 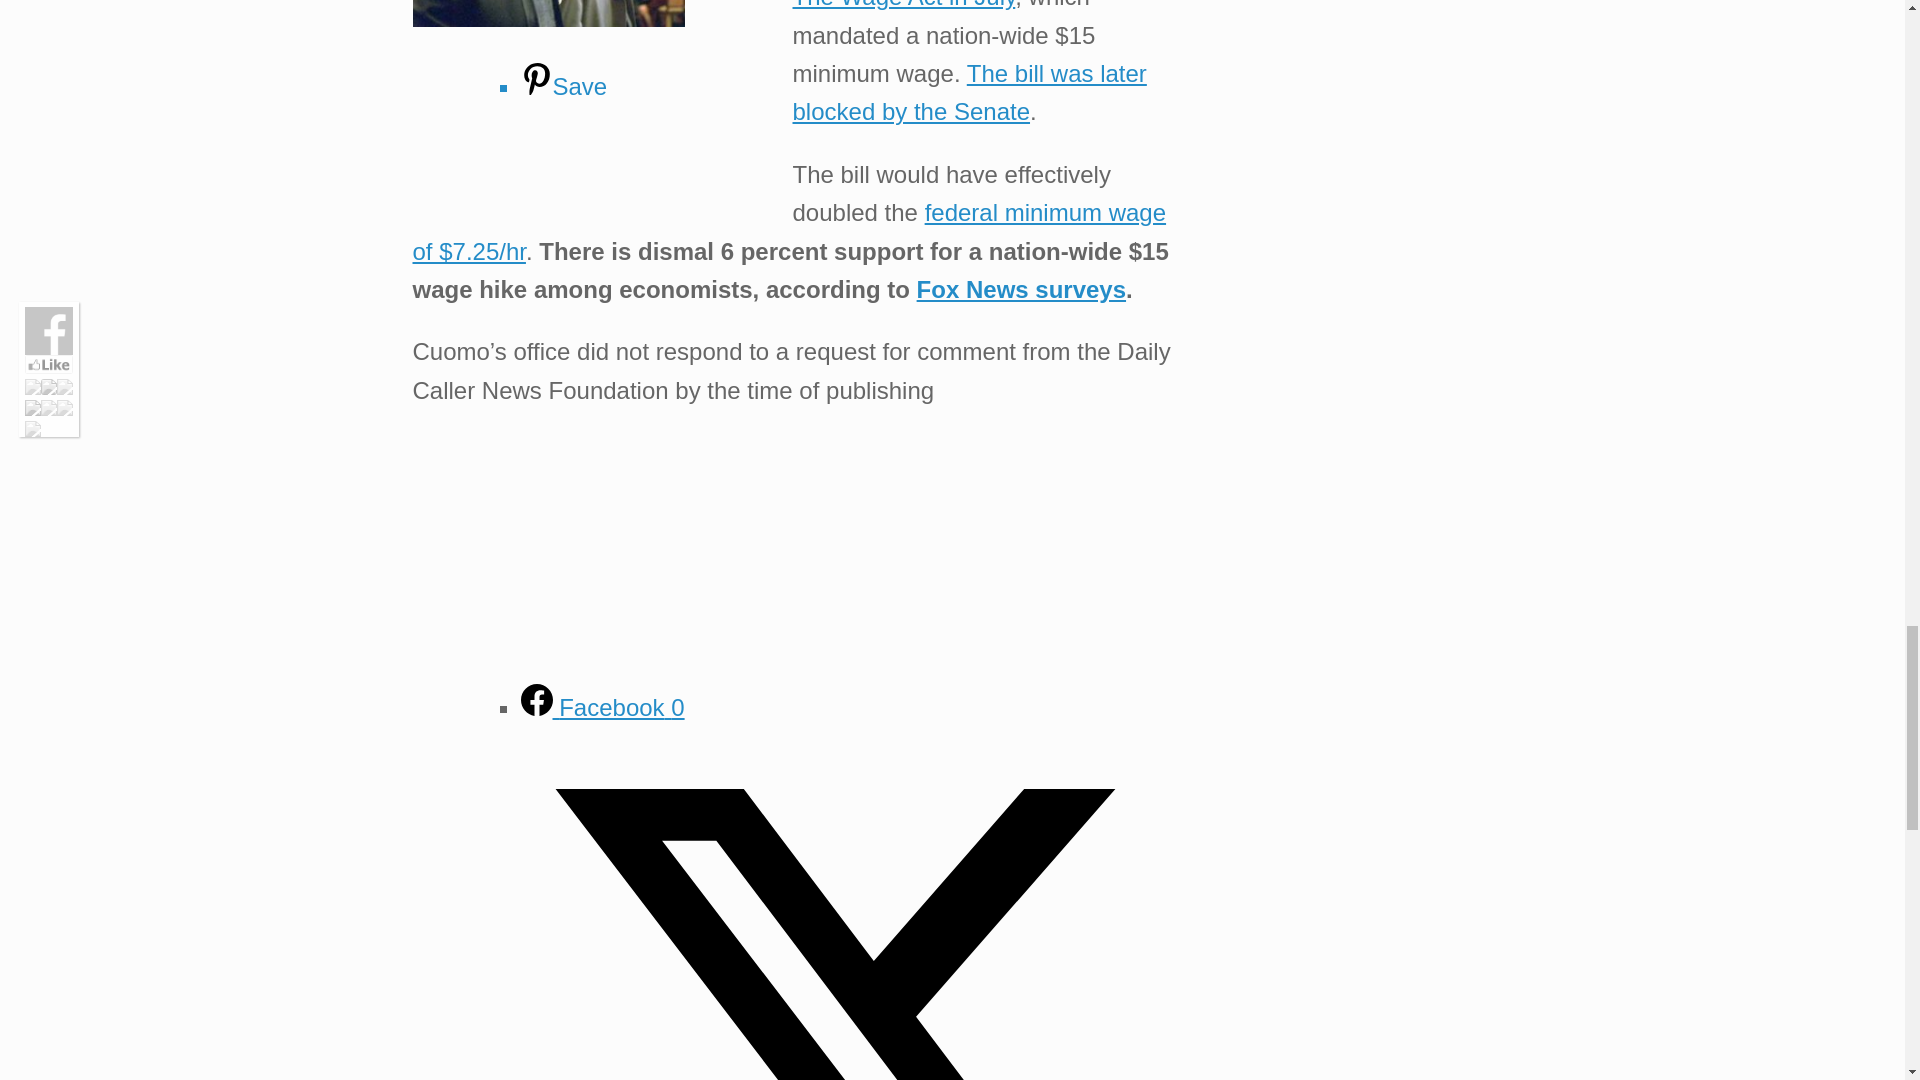 I want to click on The bill was later blocked by the Senate, so click(x=968, y=92).